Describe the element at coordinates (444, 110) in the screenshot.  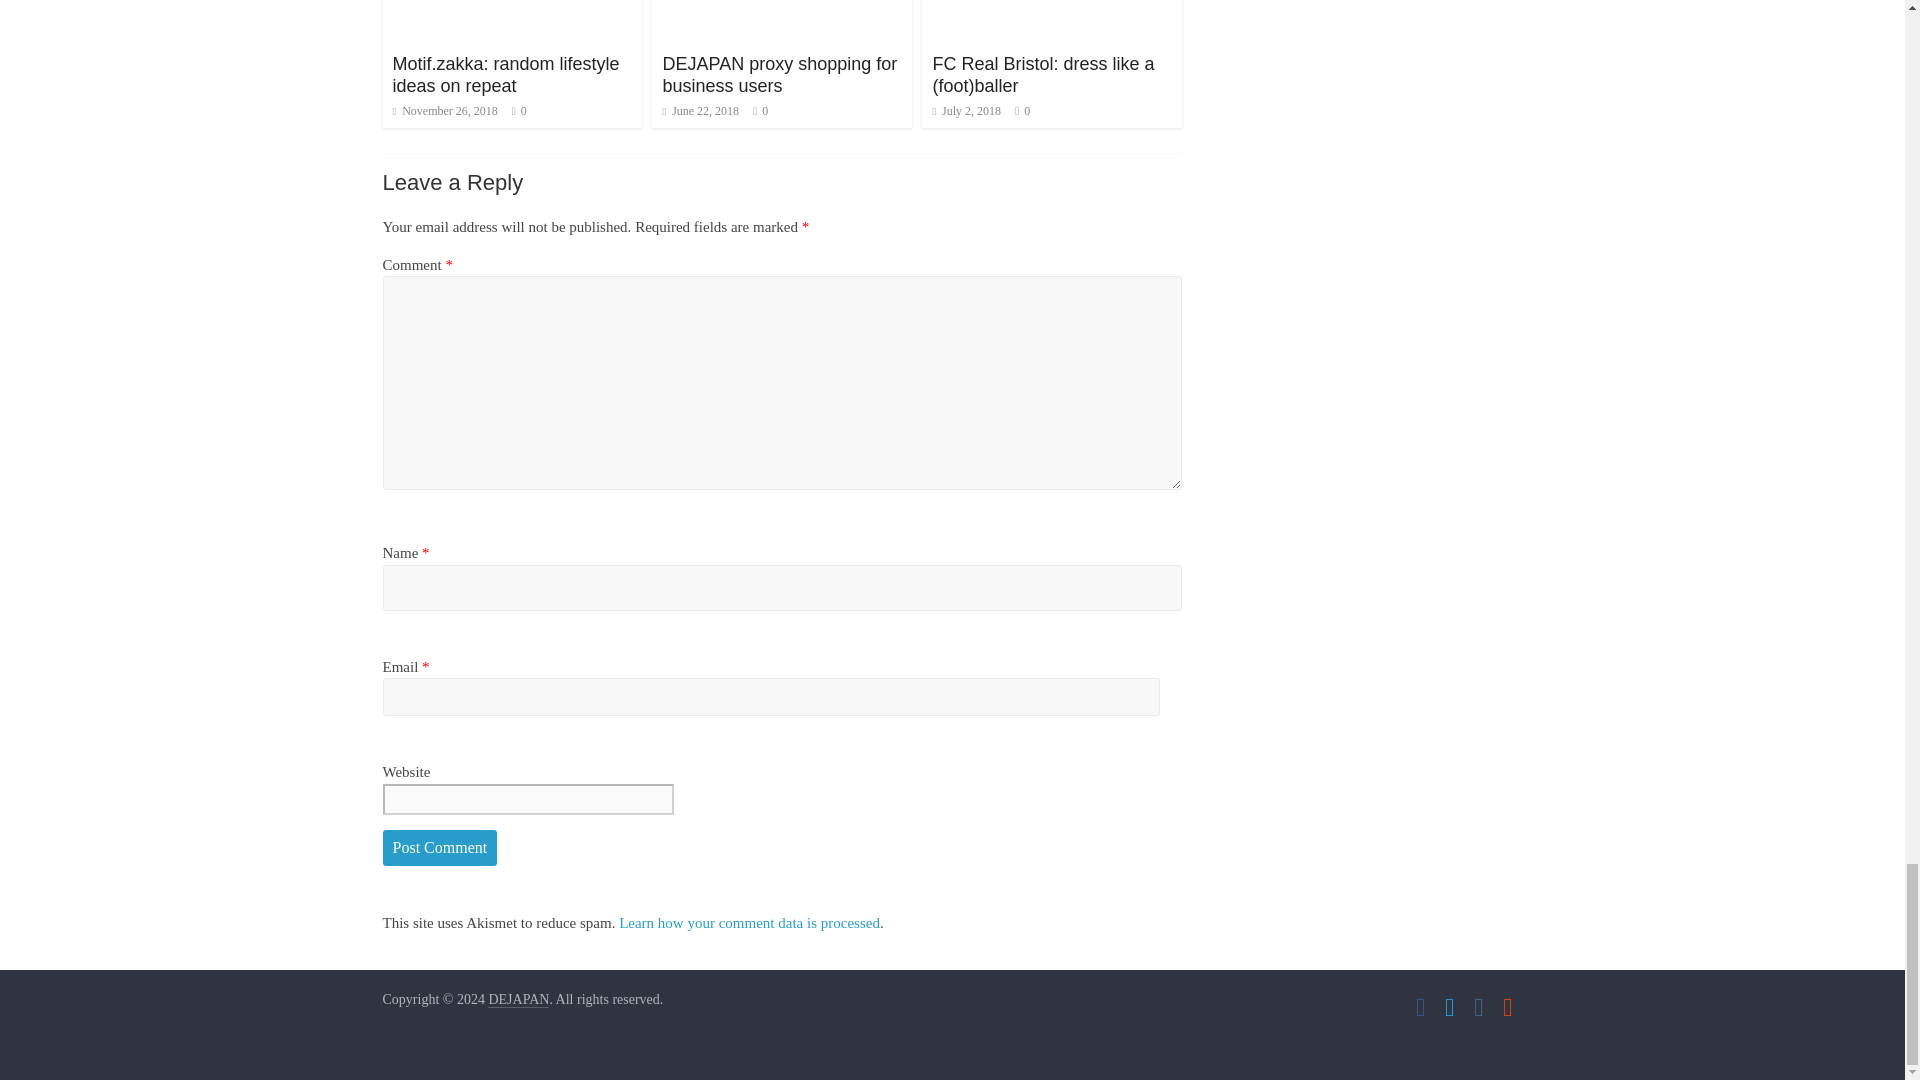
I see `00:00` at that location.